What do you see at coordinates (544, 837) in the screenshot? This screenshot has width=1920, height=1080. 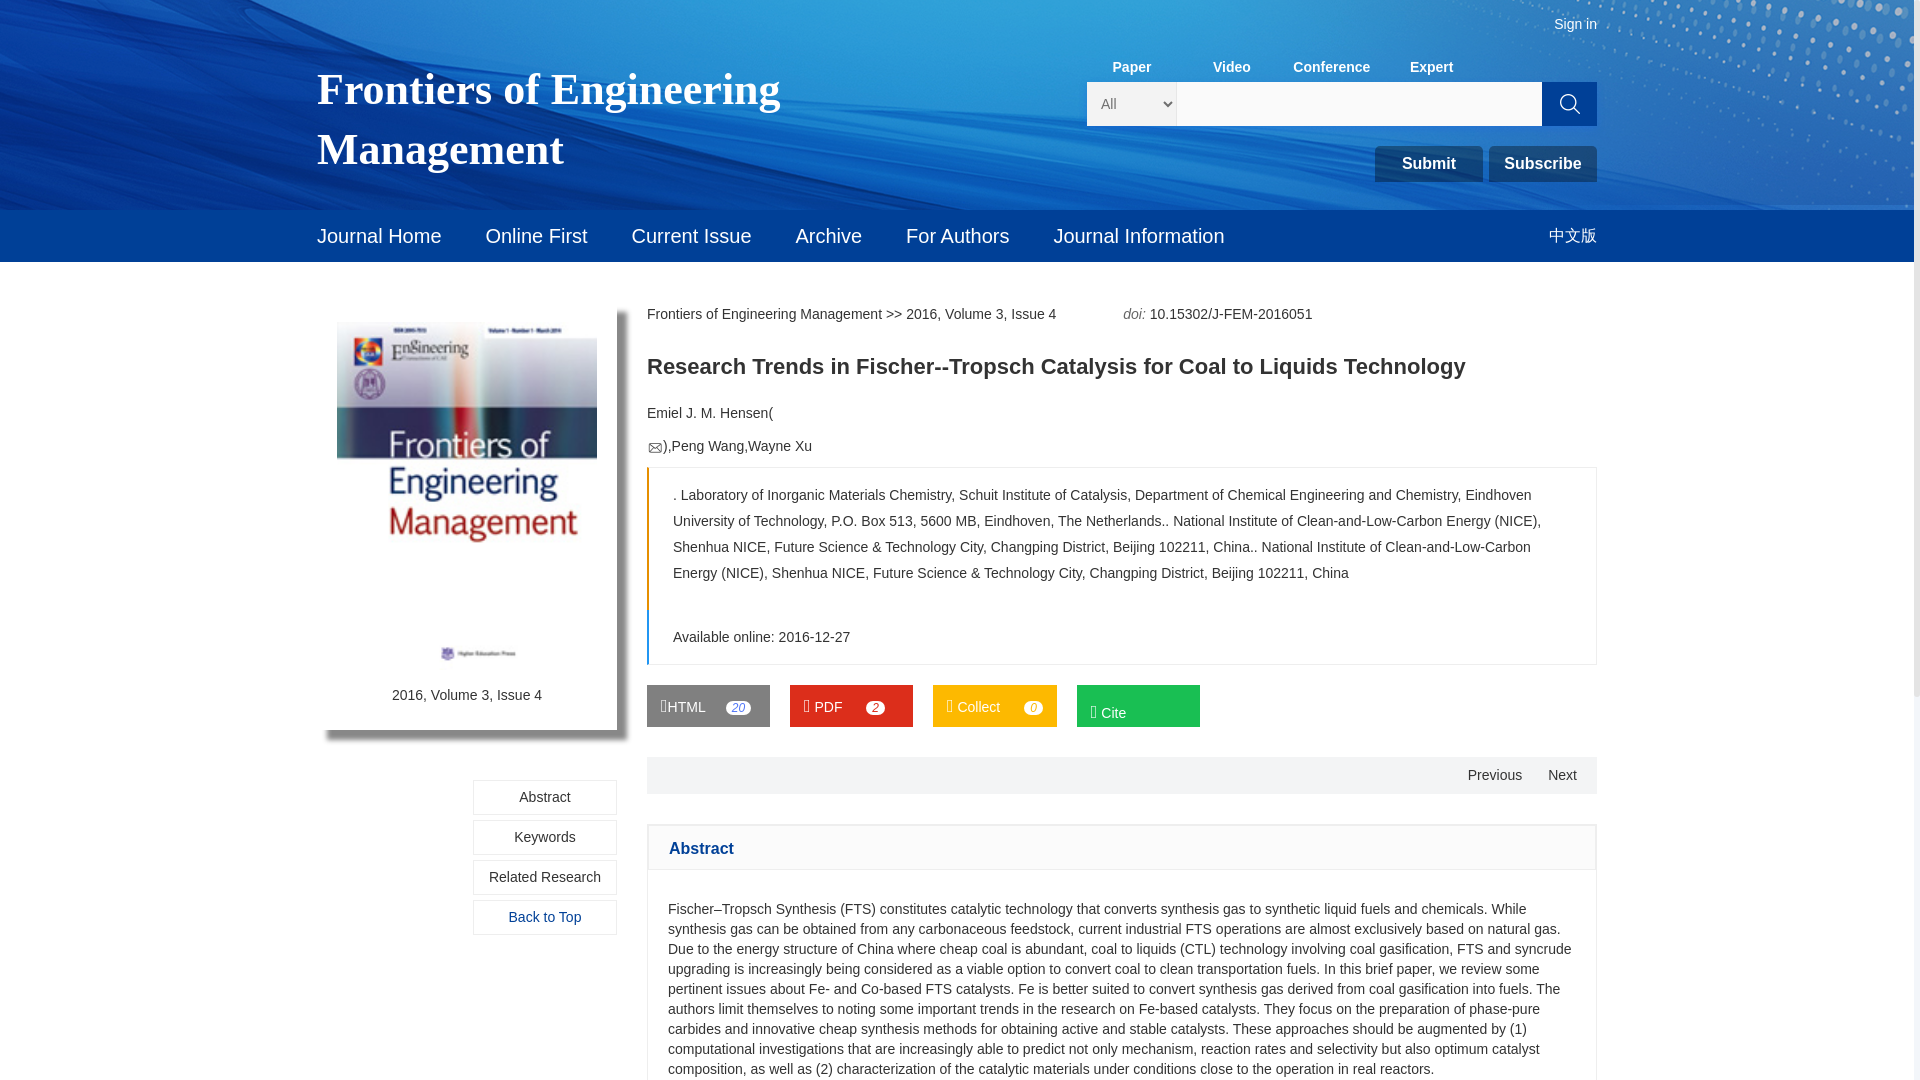 I see `Keywords` at bounding box center [544, 837].